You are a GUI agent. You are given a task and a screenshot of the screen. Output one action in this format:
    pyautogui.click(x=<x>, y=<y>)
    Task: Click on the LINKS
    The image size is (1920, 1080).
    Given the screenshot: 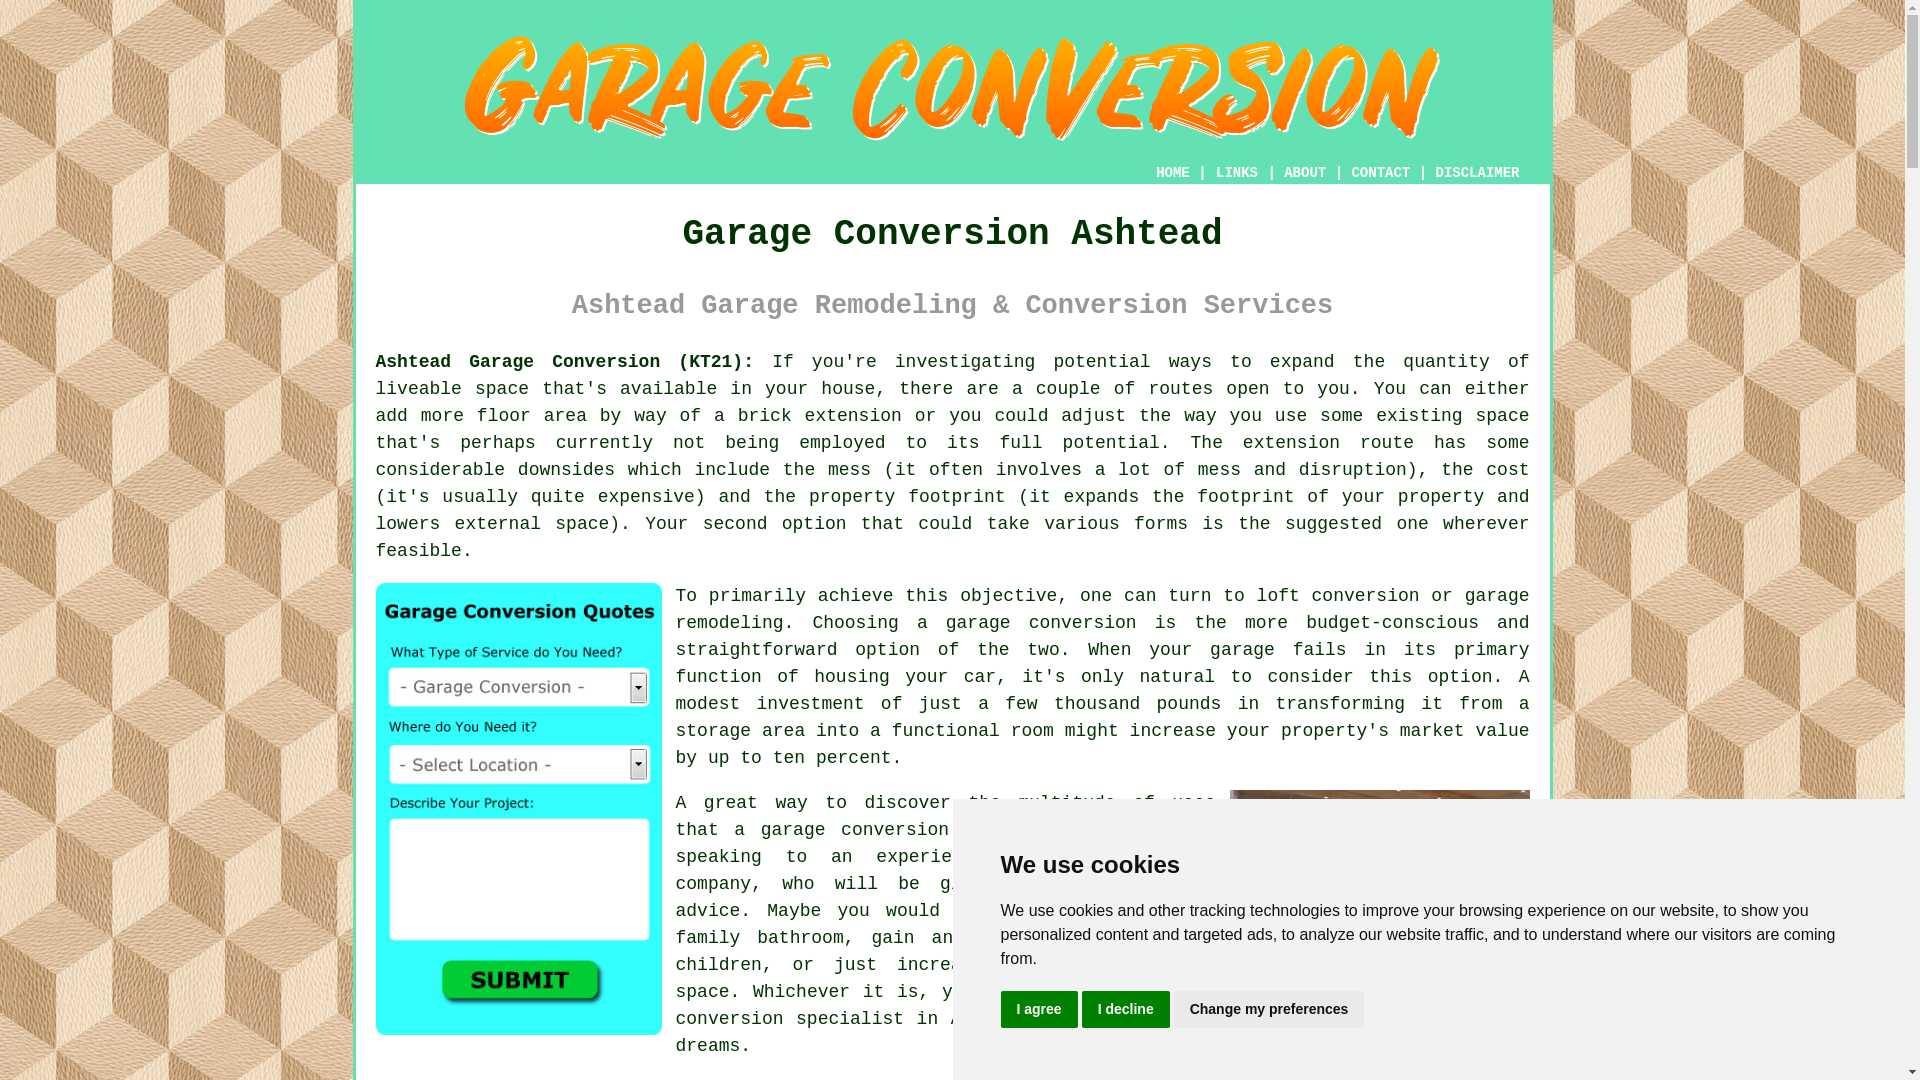 What is the action you would take?
    pyautogui.click(x=1237, y=173)
    